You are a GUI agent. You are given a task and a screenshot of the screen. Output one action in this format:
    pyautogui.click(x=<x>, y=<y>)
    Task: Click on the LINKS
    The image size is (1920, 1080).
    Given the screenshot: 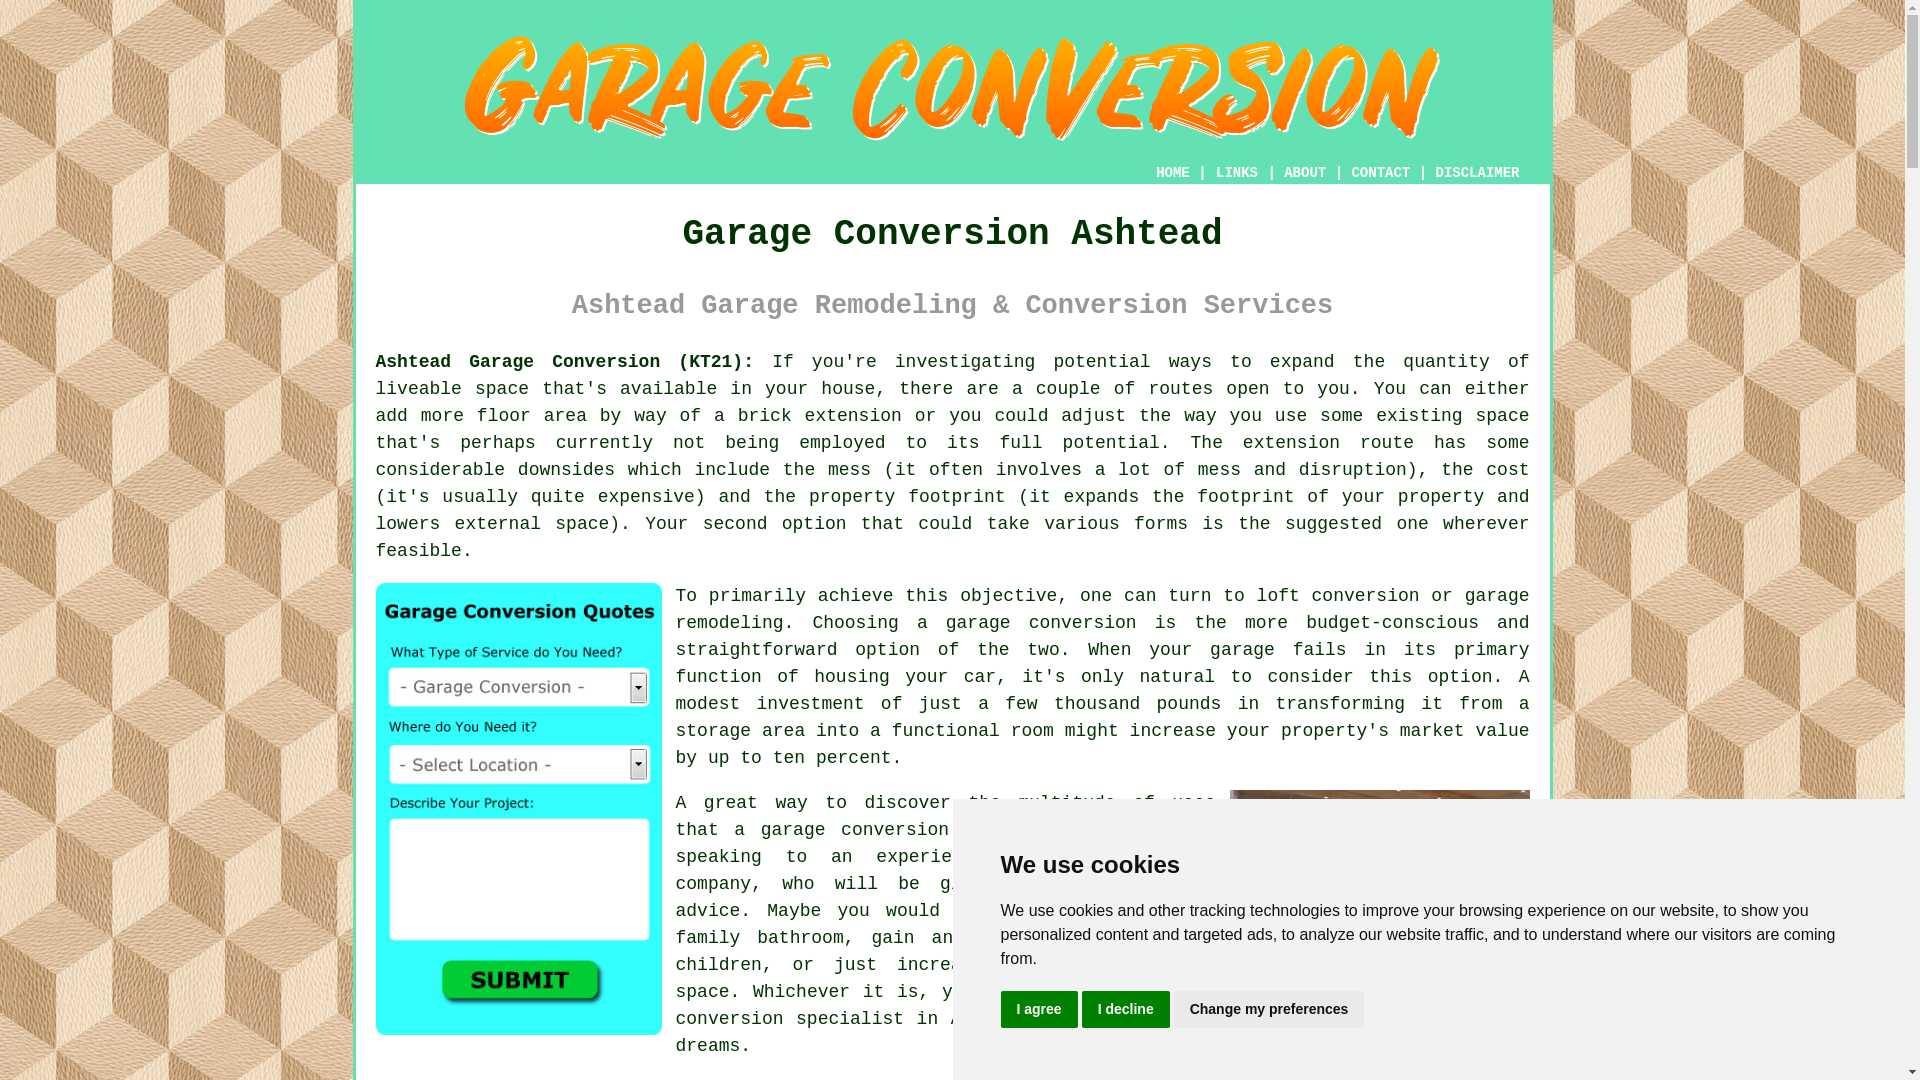 What is the action you would take?
    pyautogui.click(x=1237, y=173)
    